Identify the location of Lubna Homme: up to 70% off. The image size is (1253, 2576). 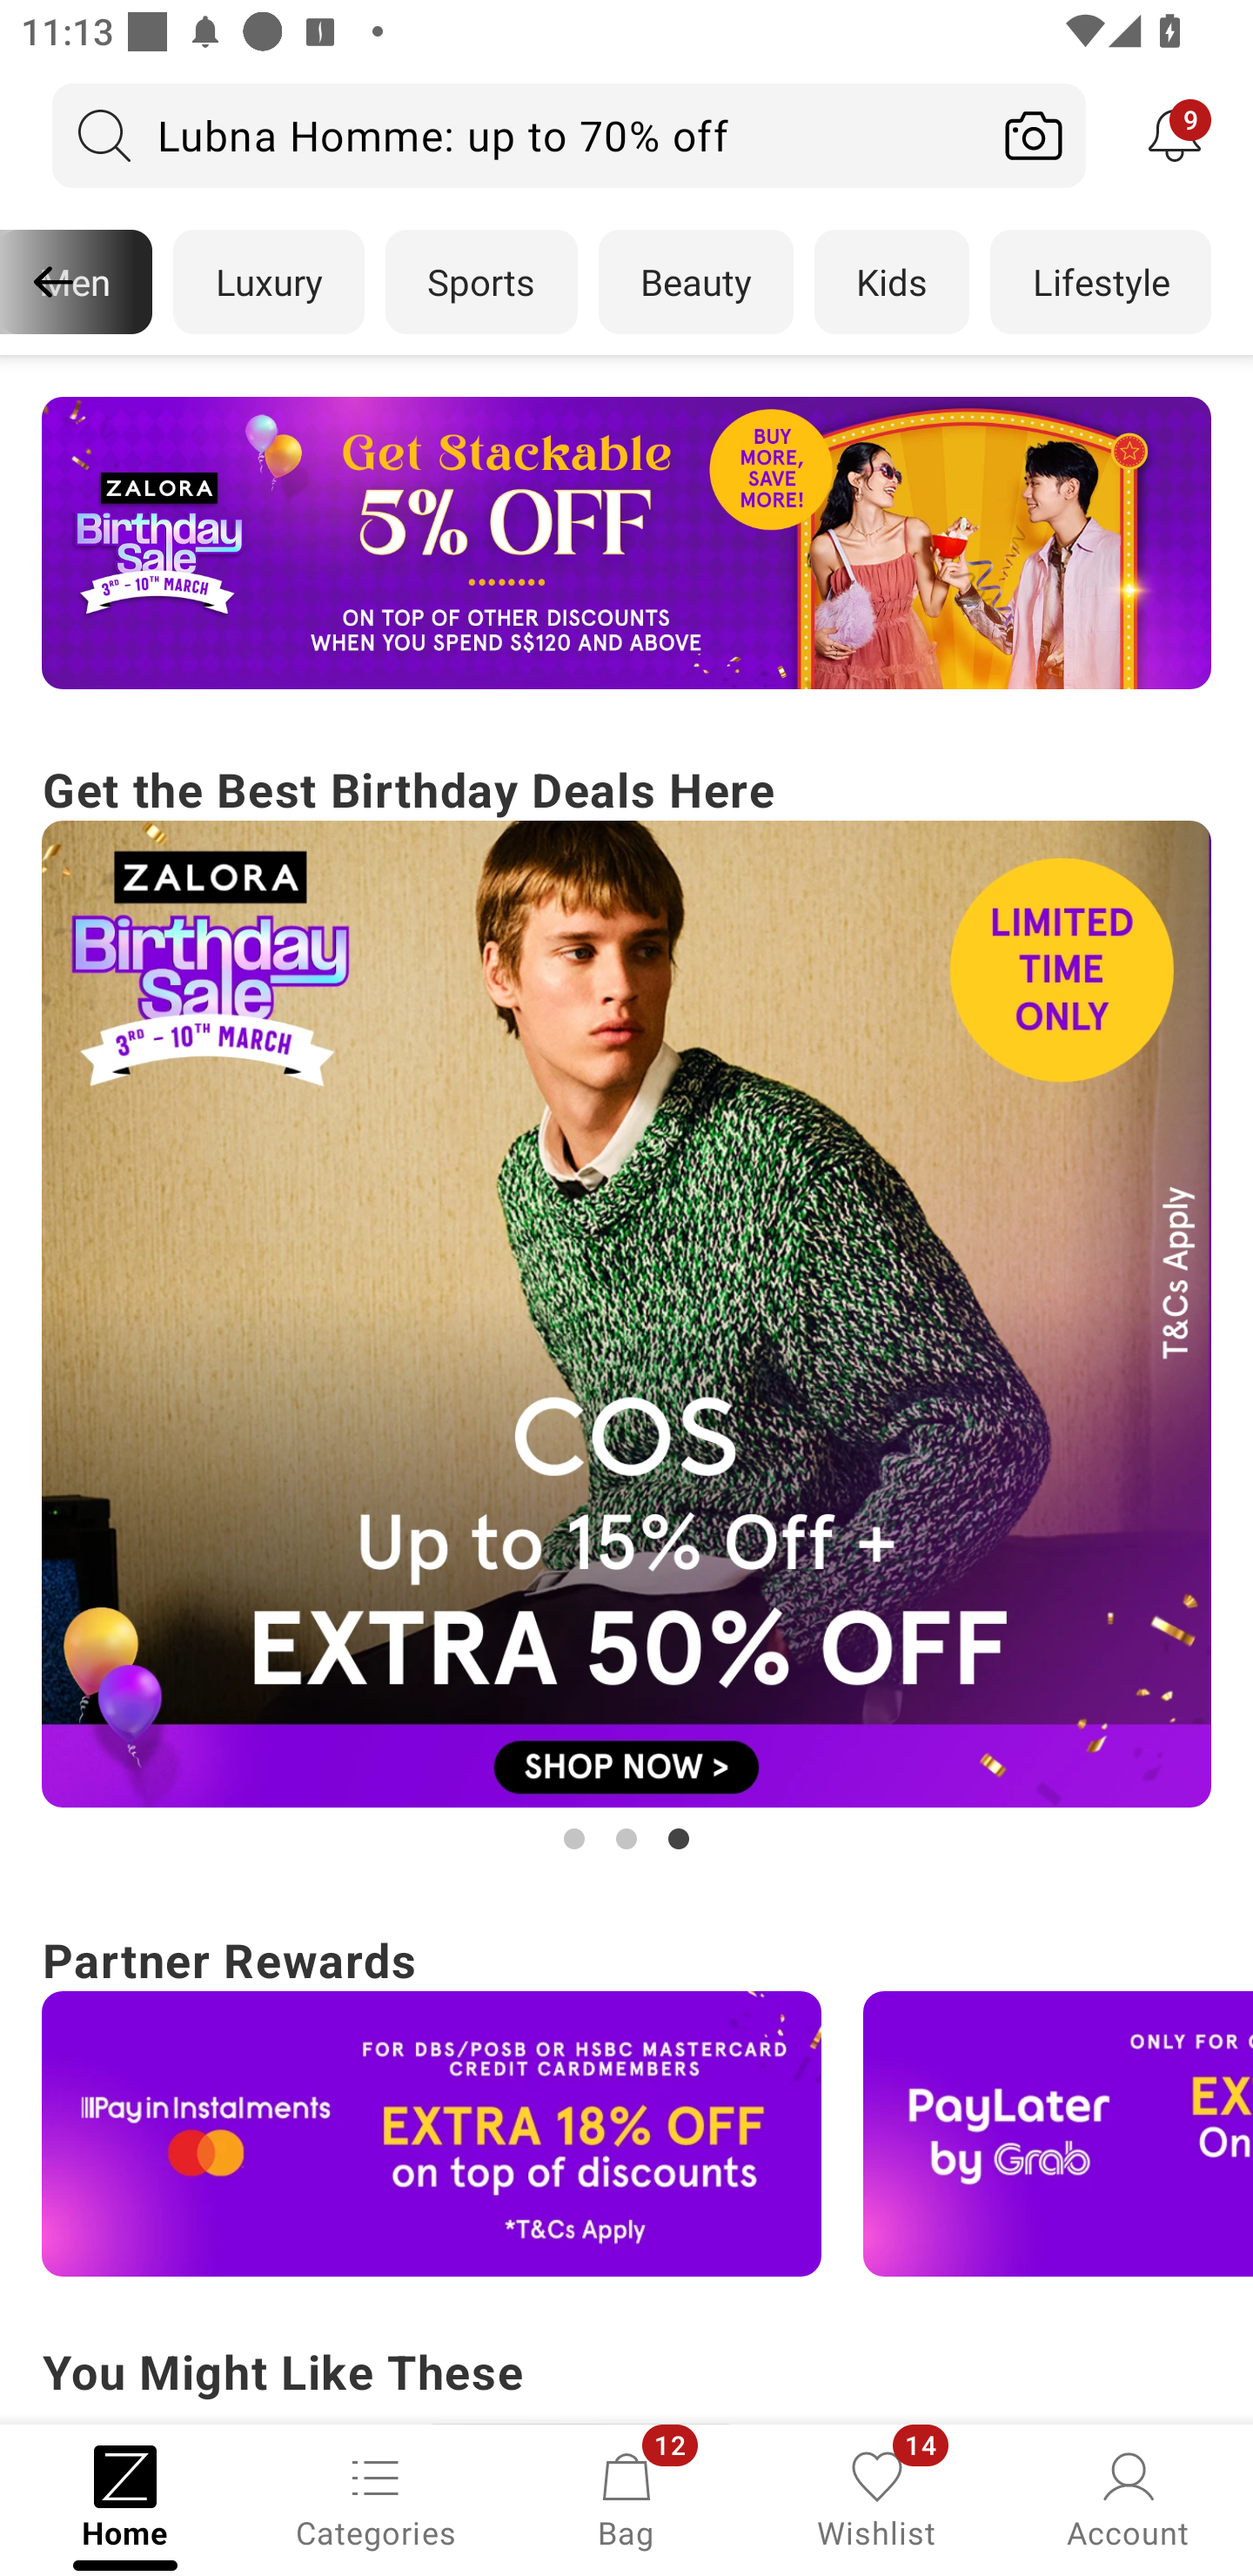
(517, 135).